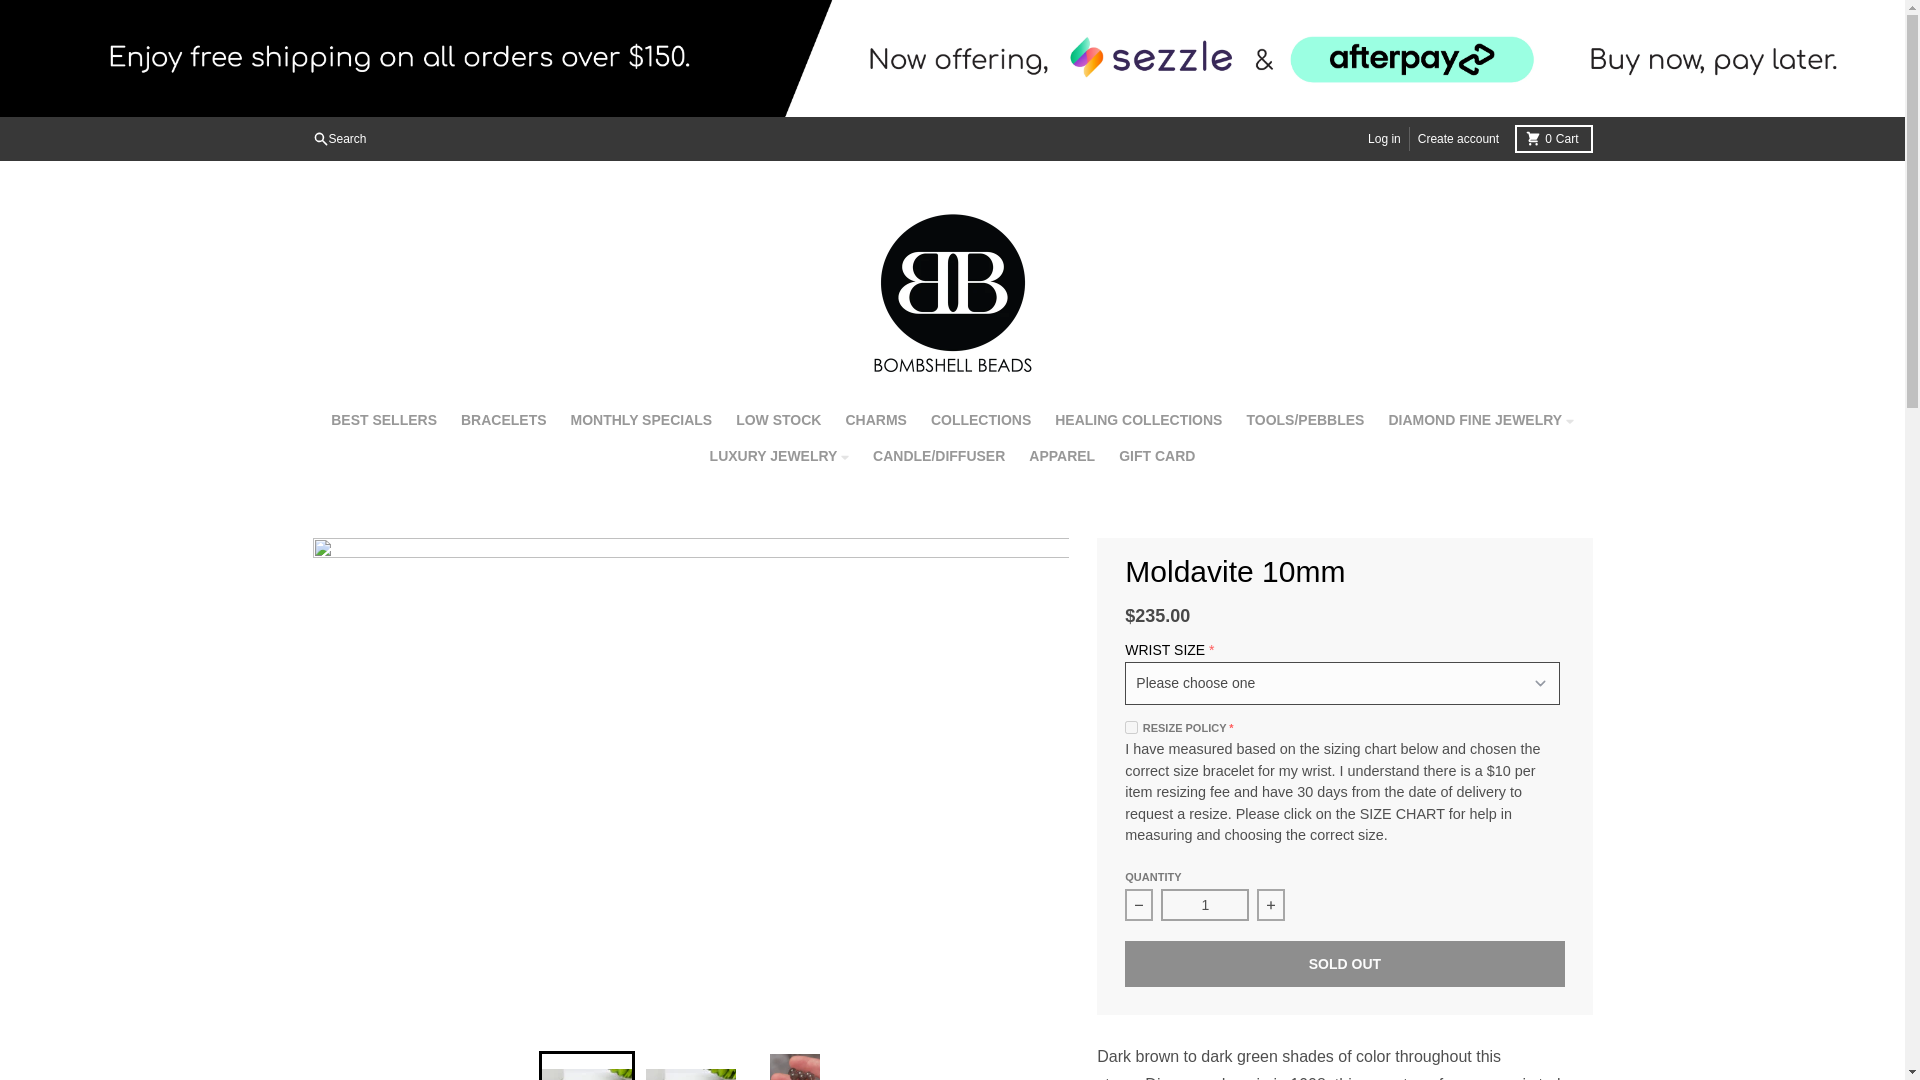 This screenshot has height=1080, width=1920. What do you see at coordinates (980, 420) in the screenshot?
I see `CHARMS` at bounding box center [980, 420].